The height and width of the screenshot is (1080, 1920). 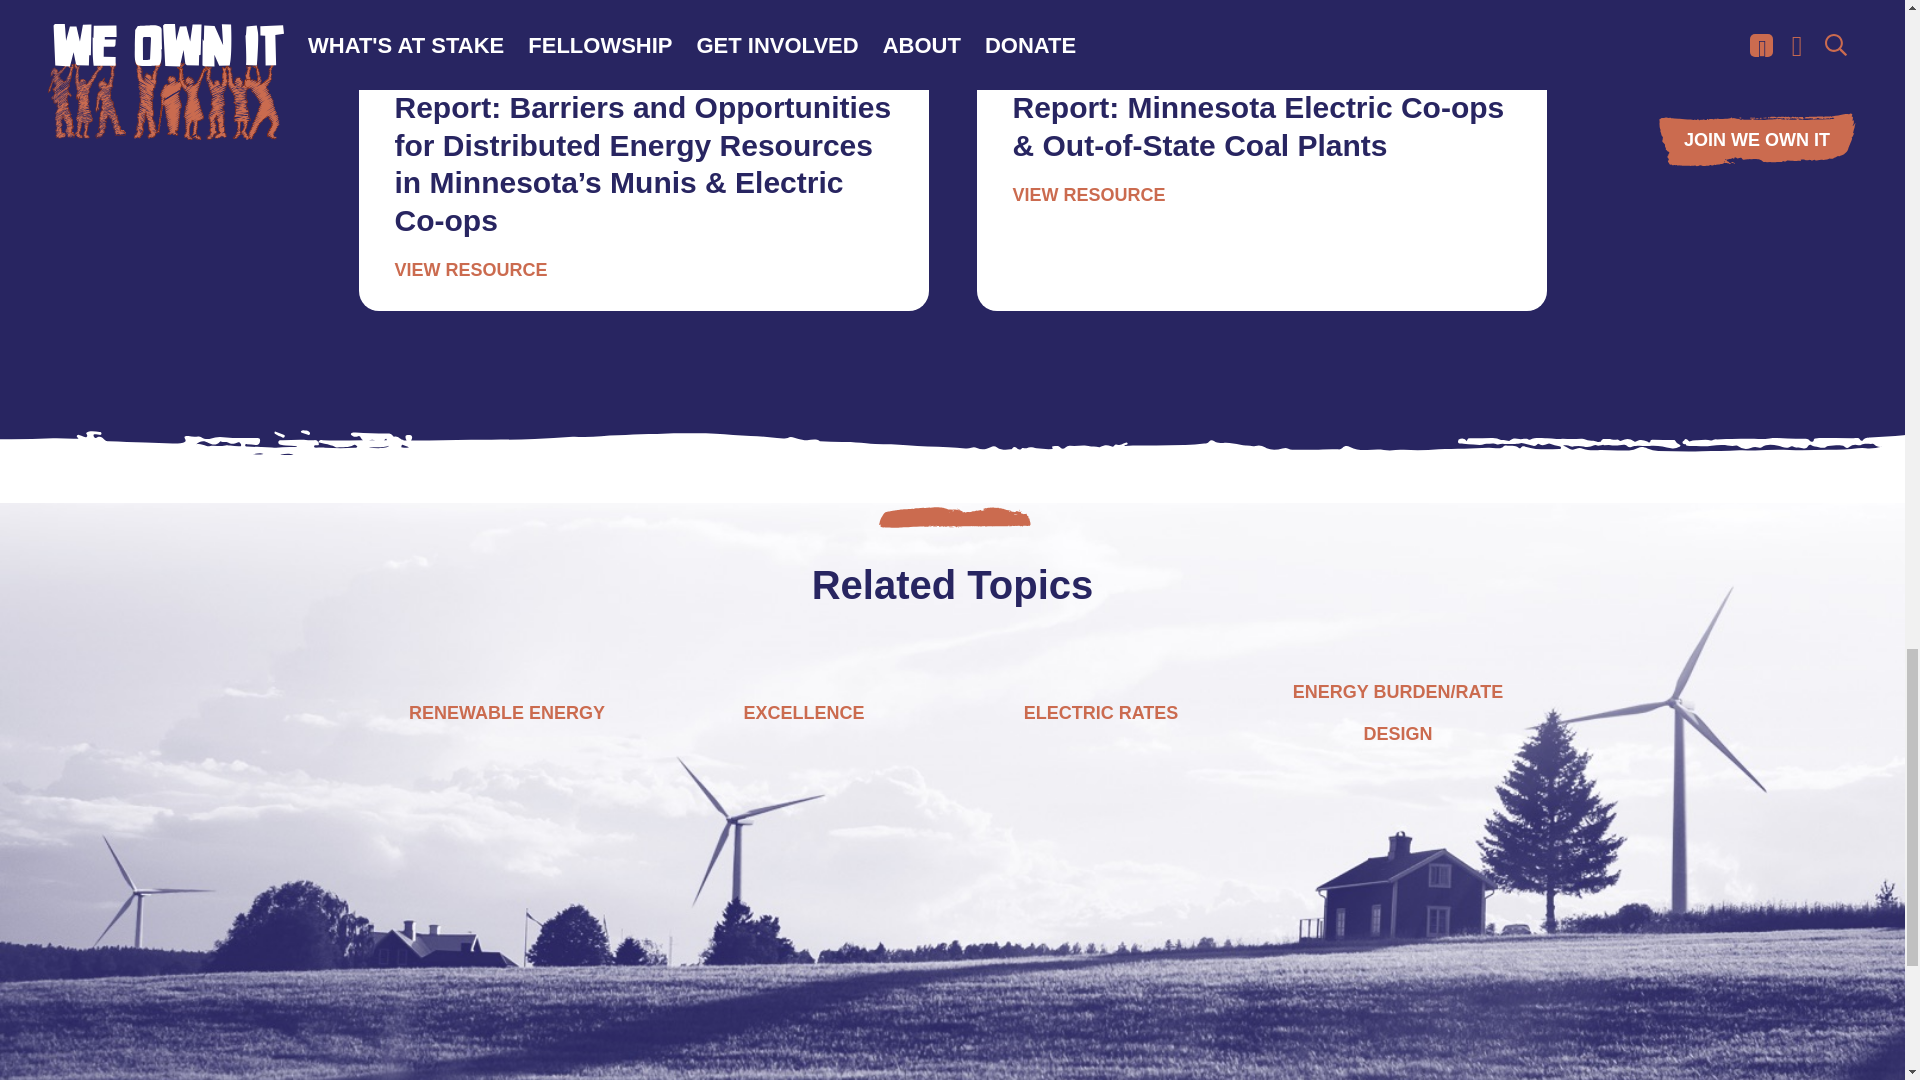 I want to click on RENEWABLE ENERGY, so click(x=506, y=712).